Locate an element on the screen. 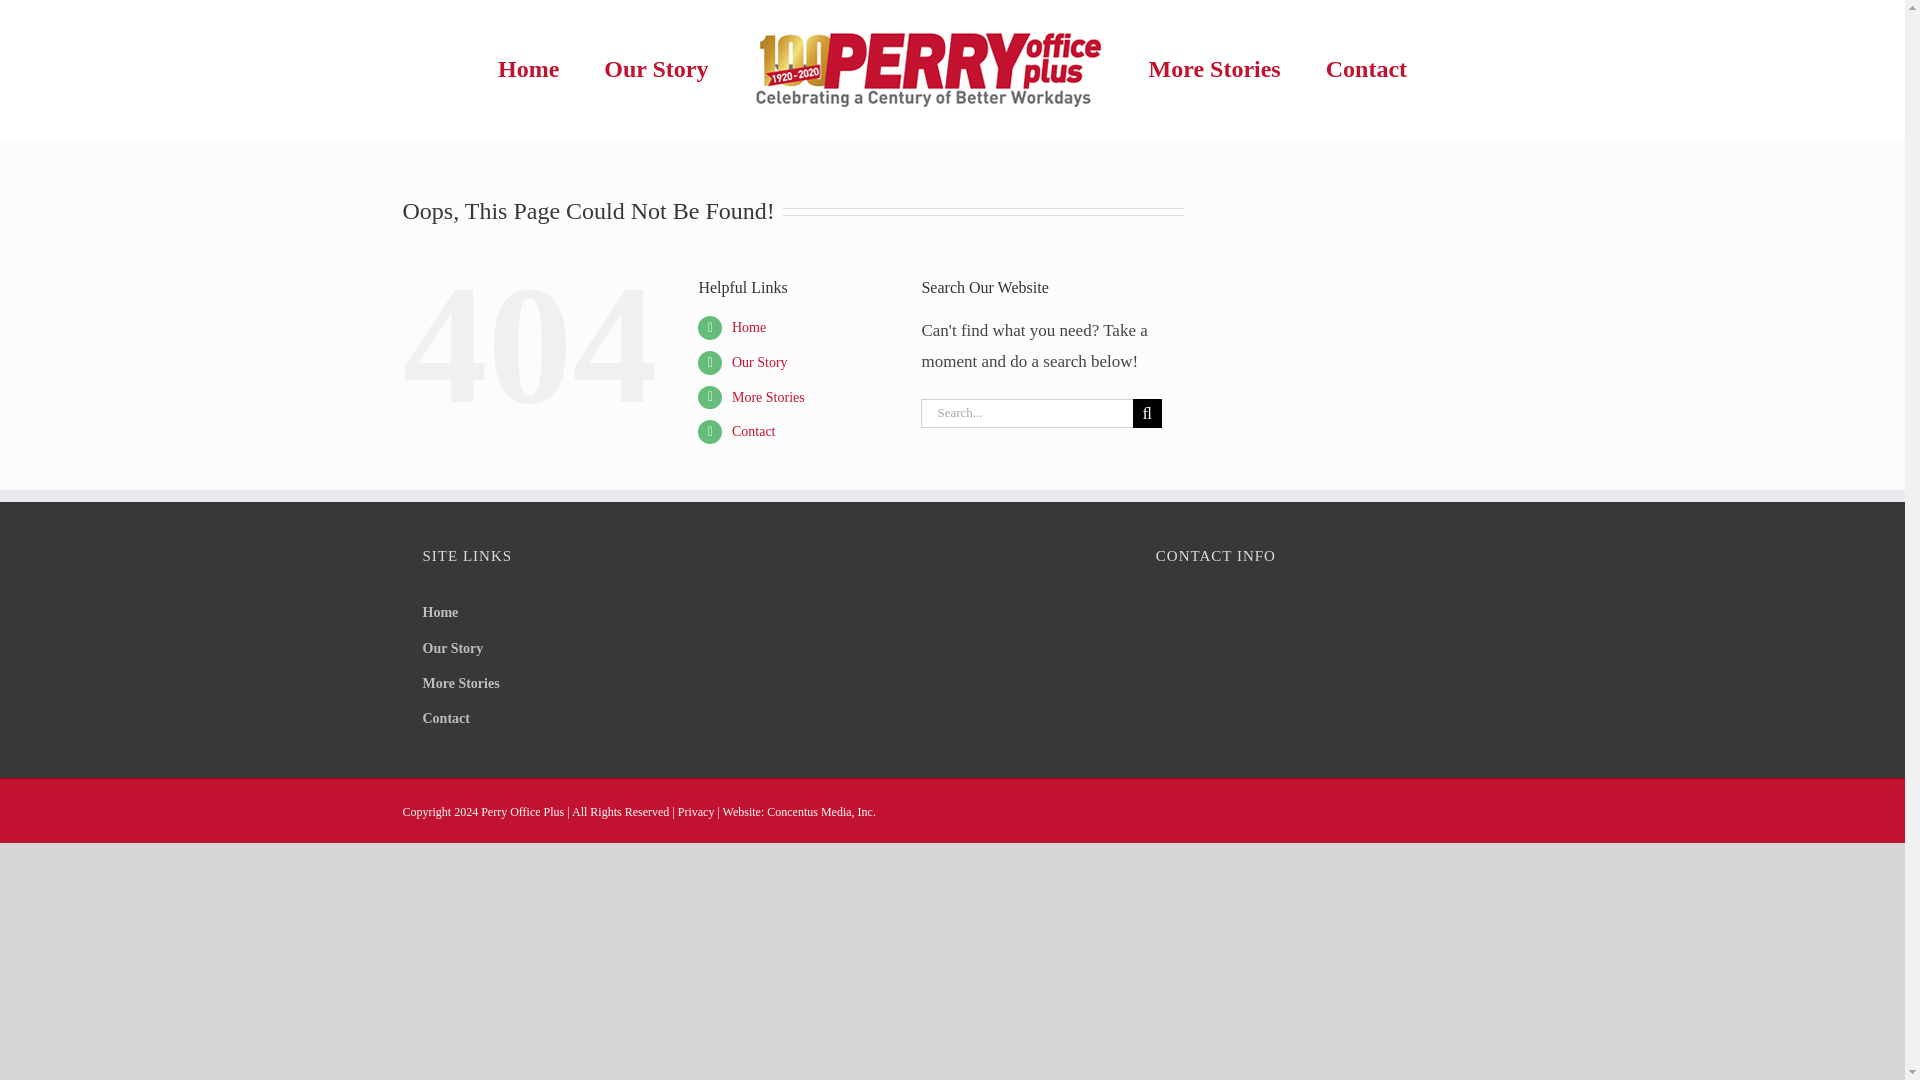 The width and height of the screenshot is (1920, 1080). Our Story is located at coordinates (574, 649).